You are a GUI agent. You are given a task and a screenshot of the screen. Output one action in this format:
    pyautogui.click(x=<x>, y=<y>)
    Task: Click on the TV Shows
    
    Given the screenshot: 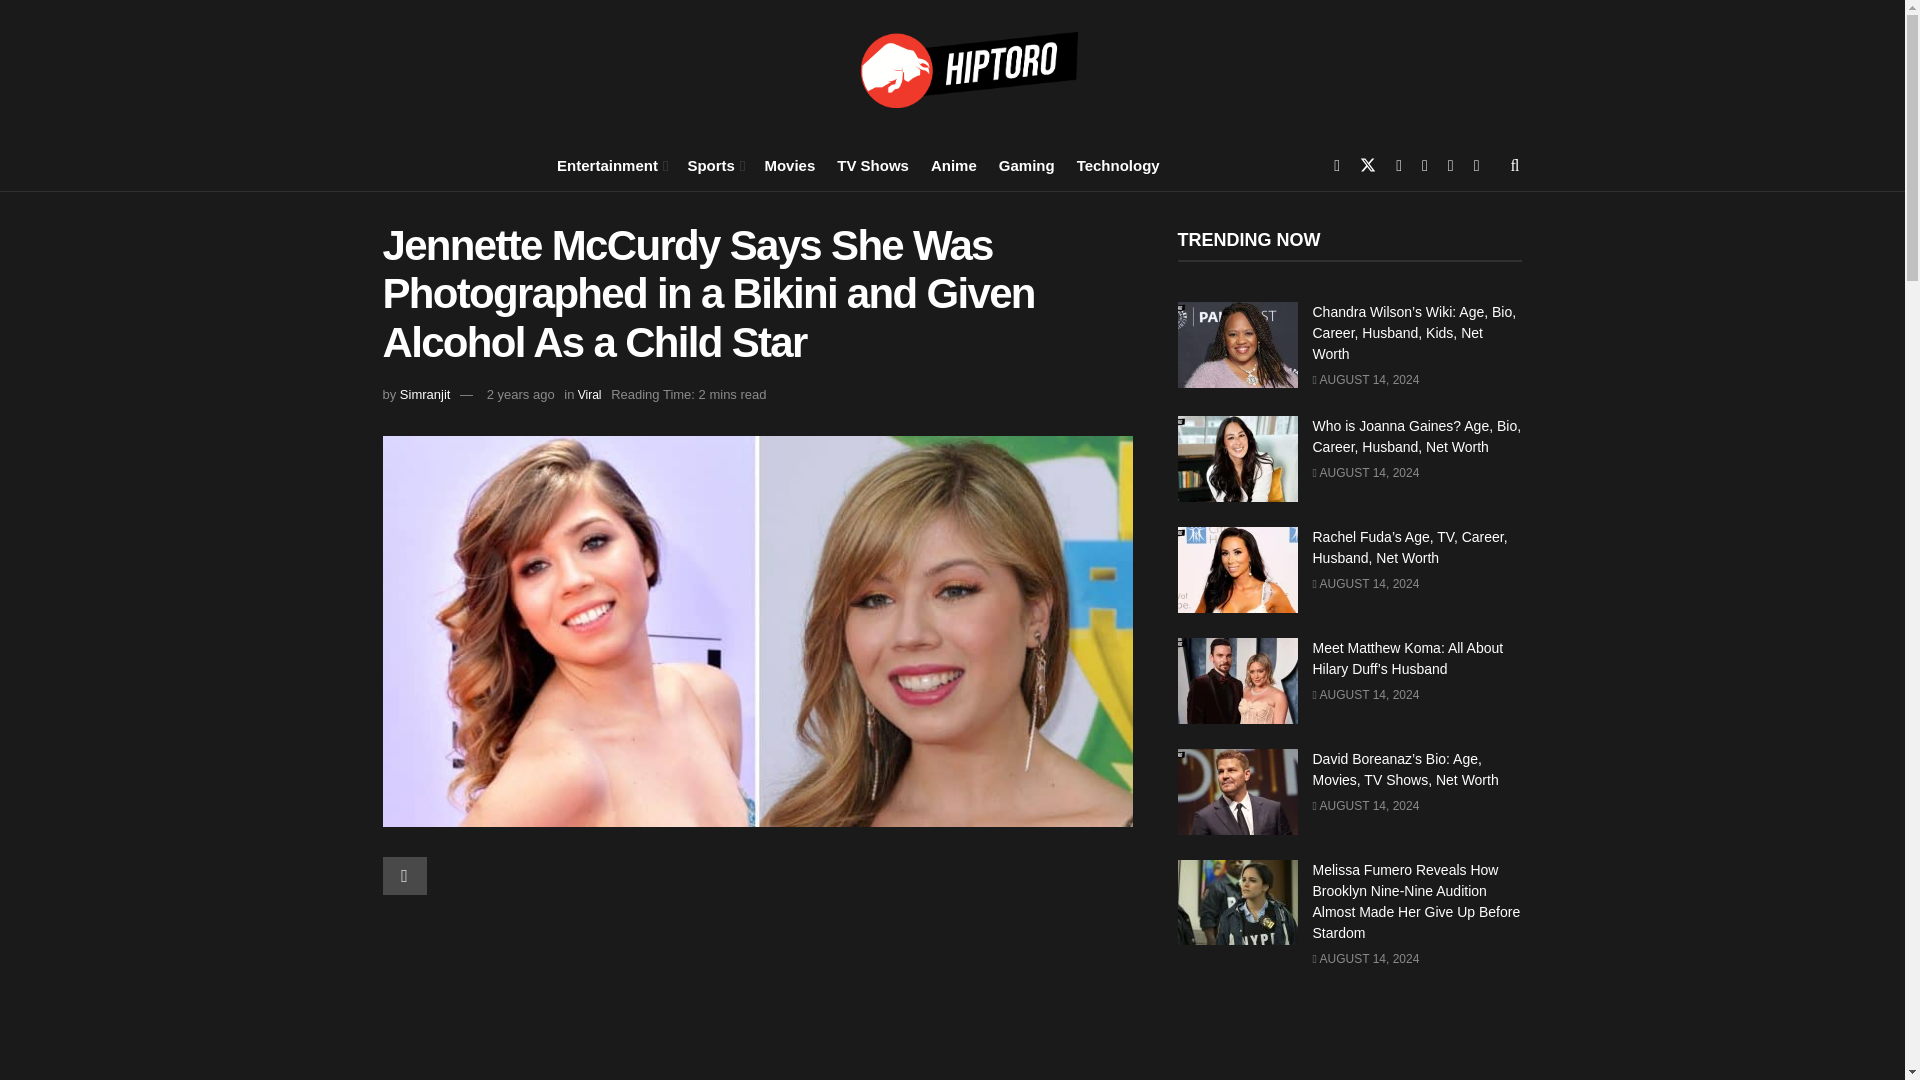 What is the action you would take?
    pyautogui.click(x=872, y=164)
    